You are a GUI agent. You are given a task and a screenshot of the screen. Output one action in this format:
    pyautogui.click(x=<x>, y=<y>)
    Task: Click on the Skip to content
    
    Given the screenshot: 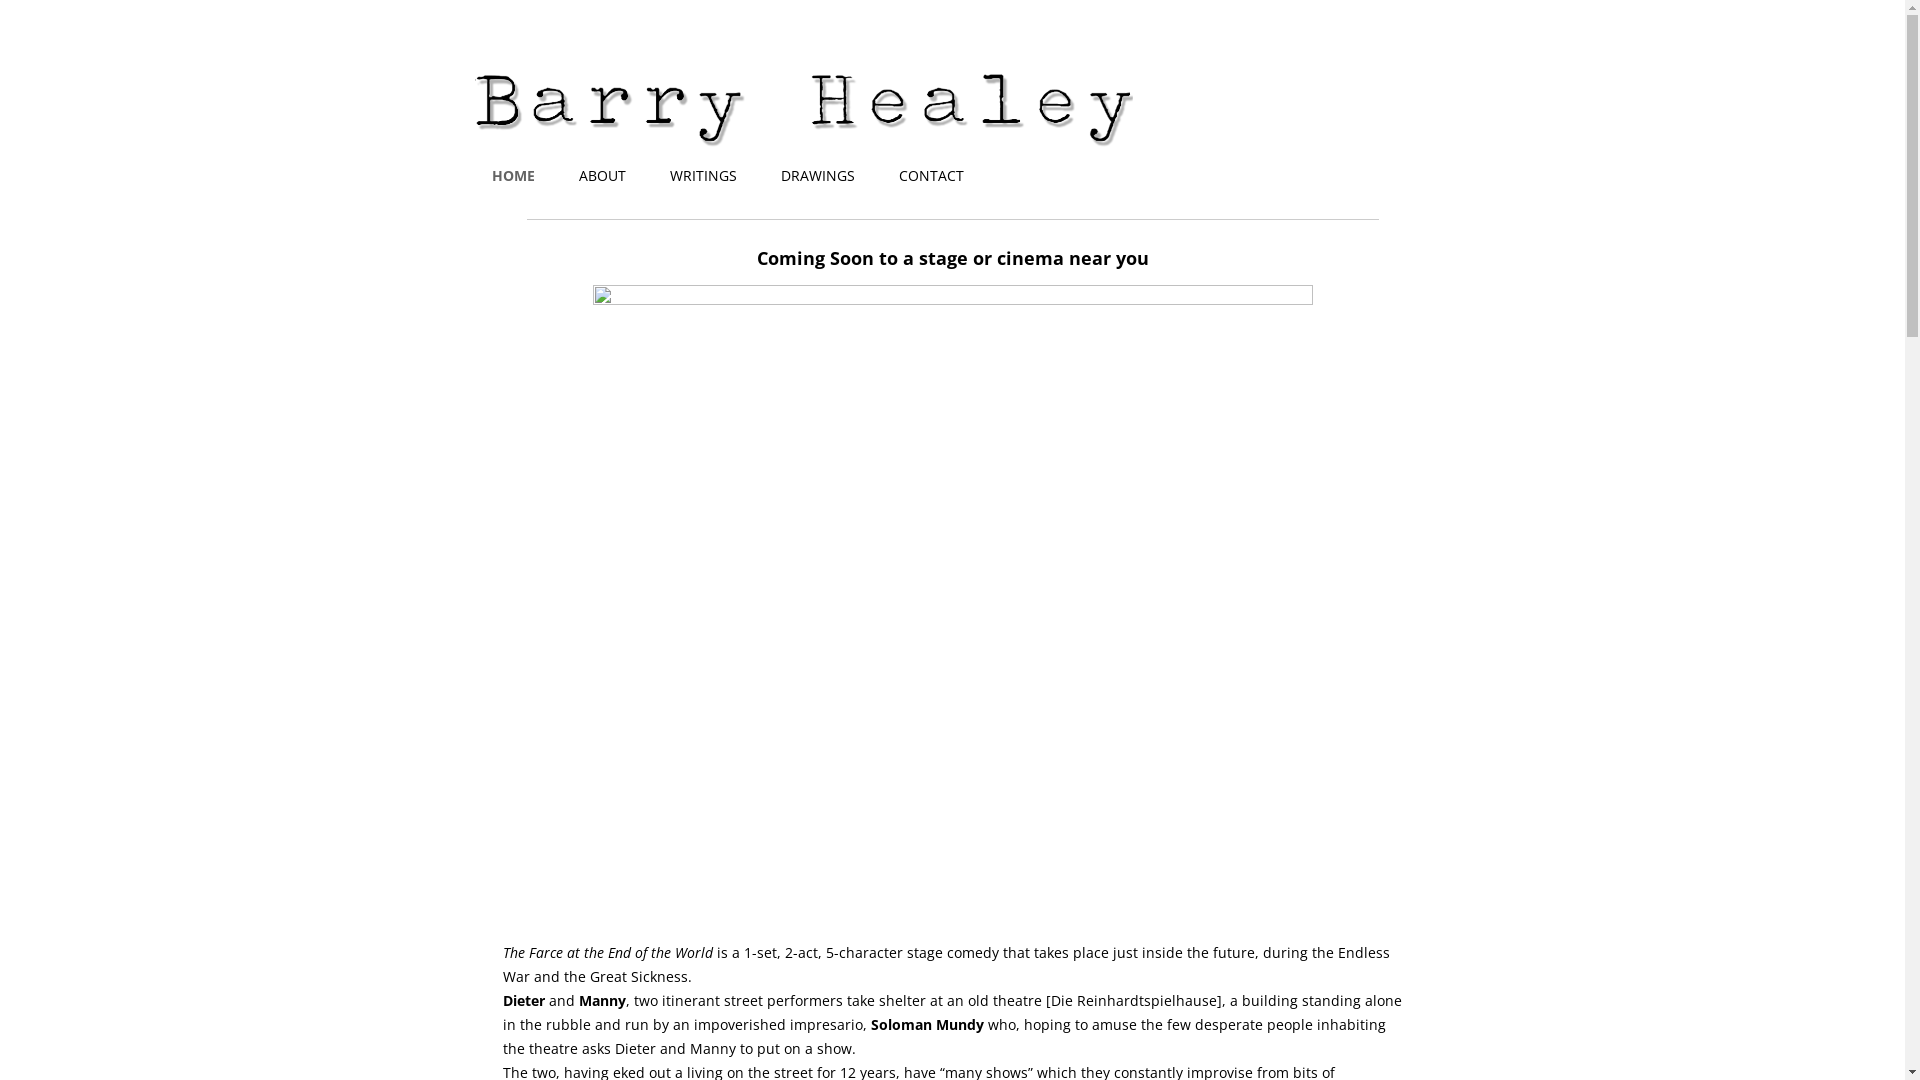 What is the action you would take?
    pyautogui.click(x=1002, y=55)
    